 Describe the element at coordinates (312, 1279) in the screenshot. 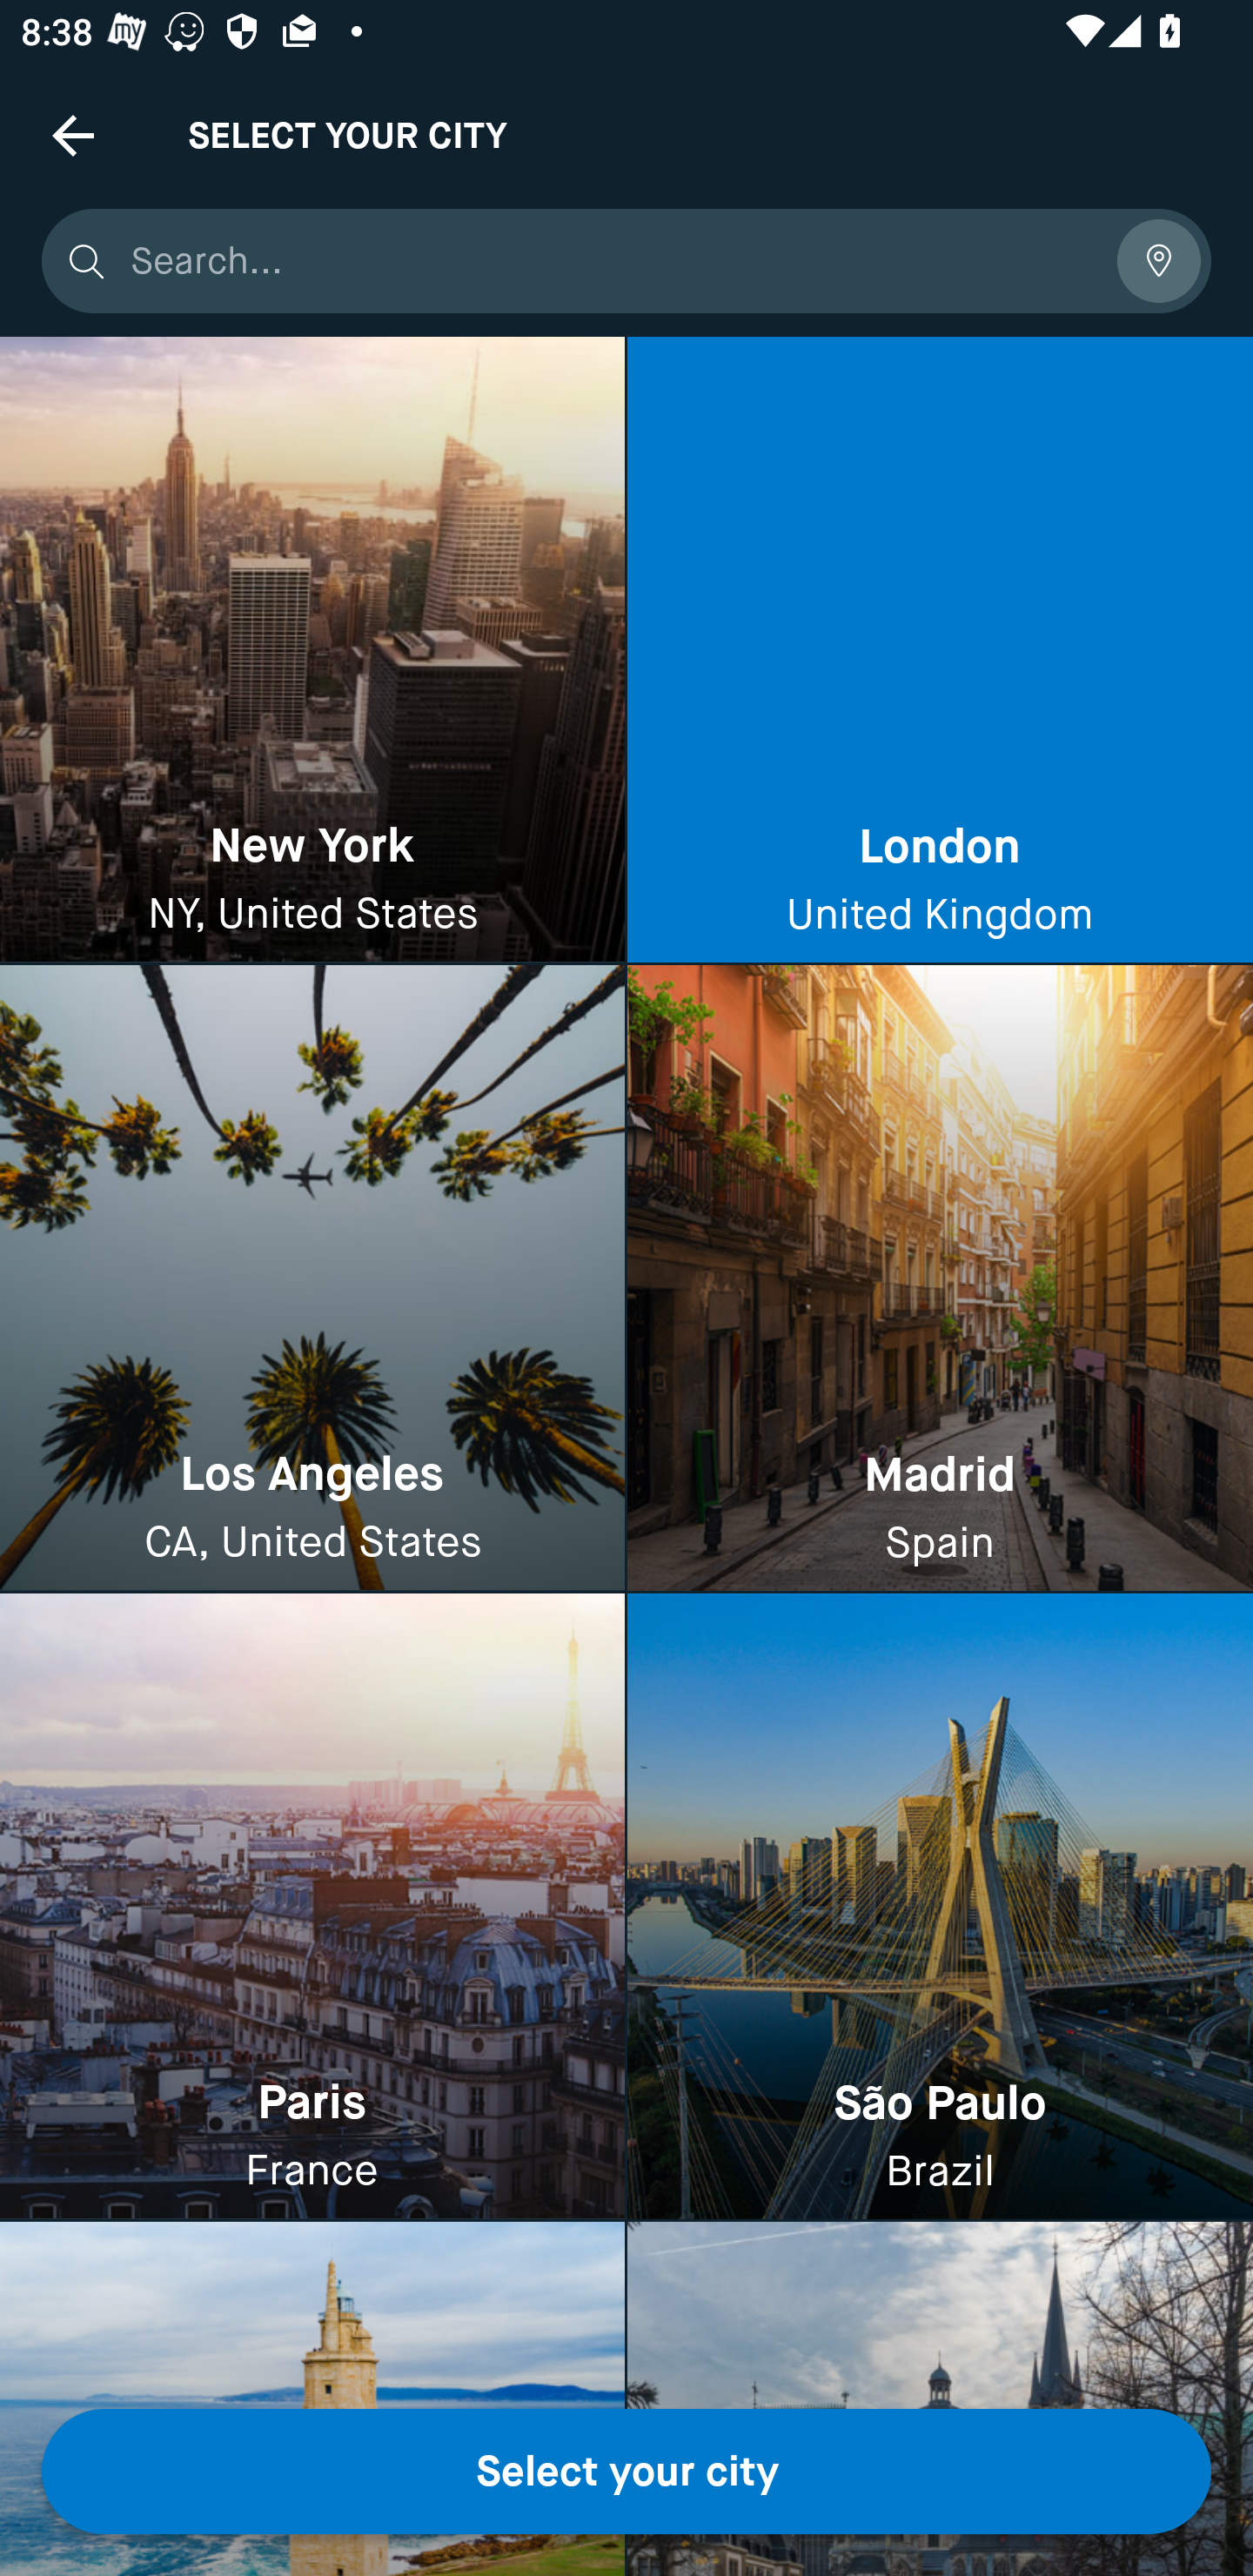

I see `Los Angeles CA, United States` at that location.